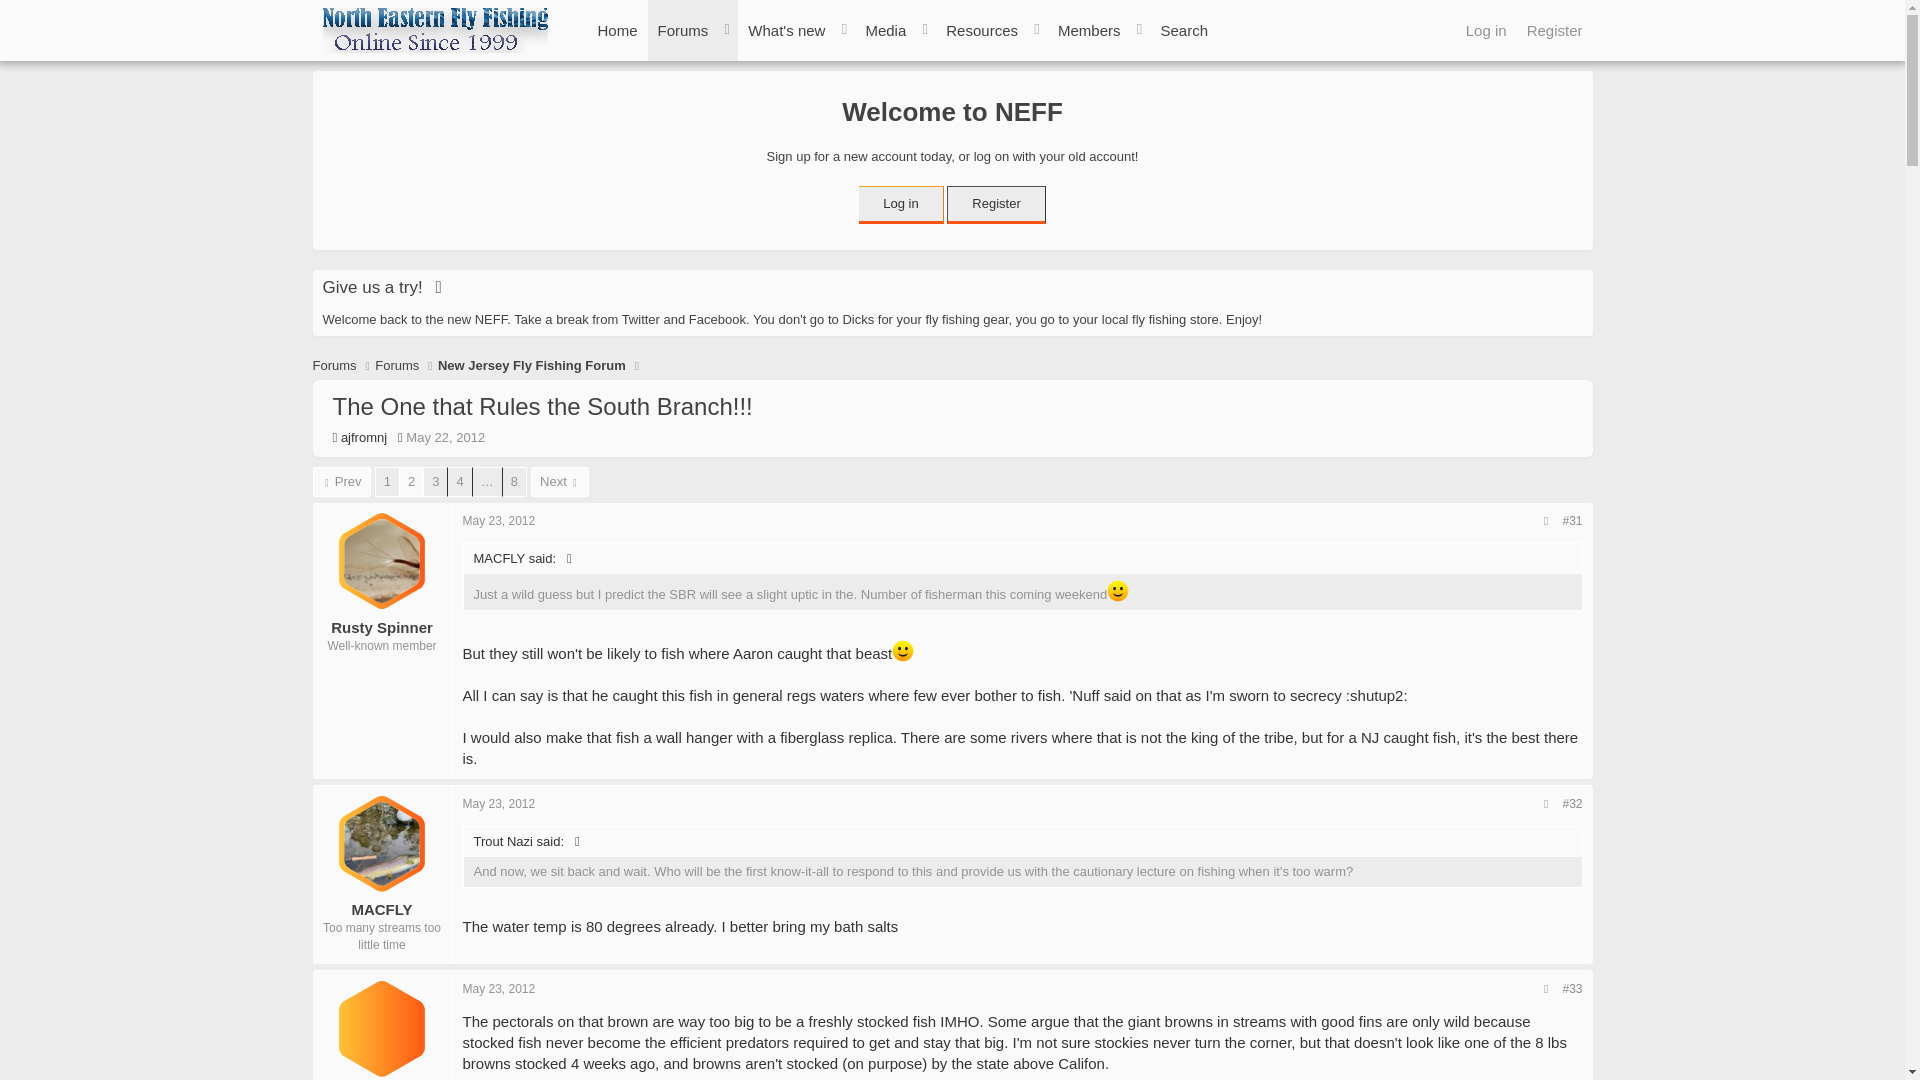  I want to click on Media, so click(884, 30).